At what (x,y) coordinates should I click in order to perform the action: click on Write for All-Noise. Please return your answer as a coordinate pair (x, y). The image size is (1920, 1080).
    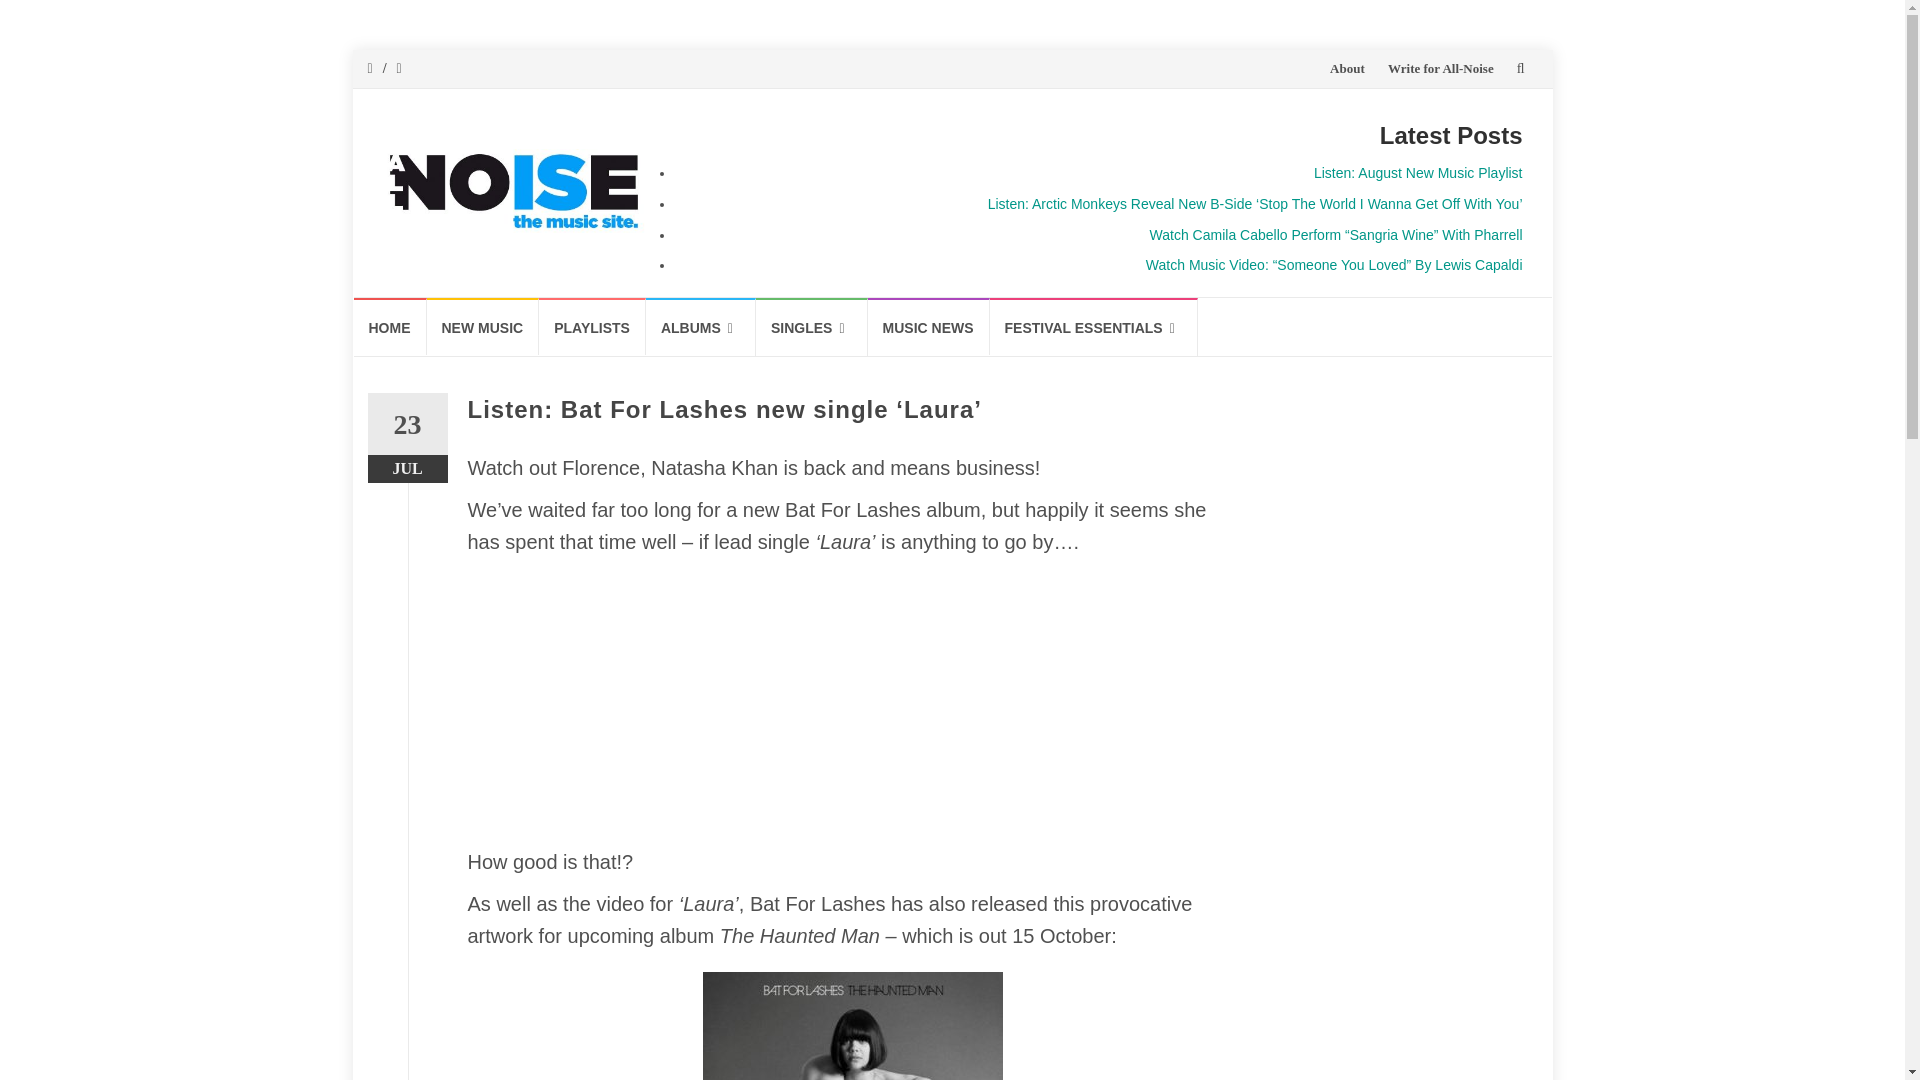
    Looking at the image, I should click on (1440, 68).